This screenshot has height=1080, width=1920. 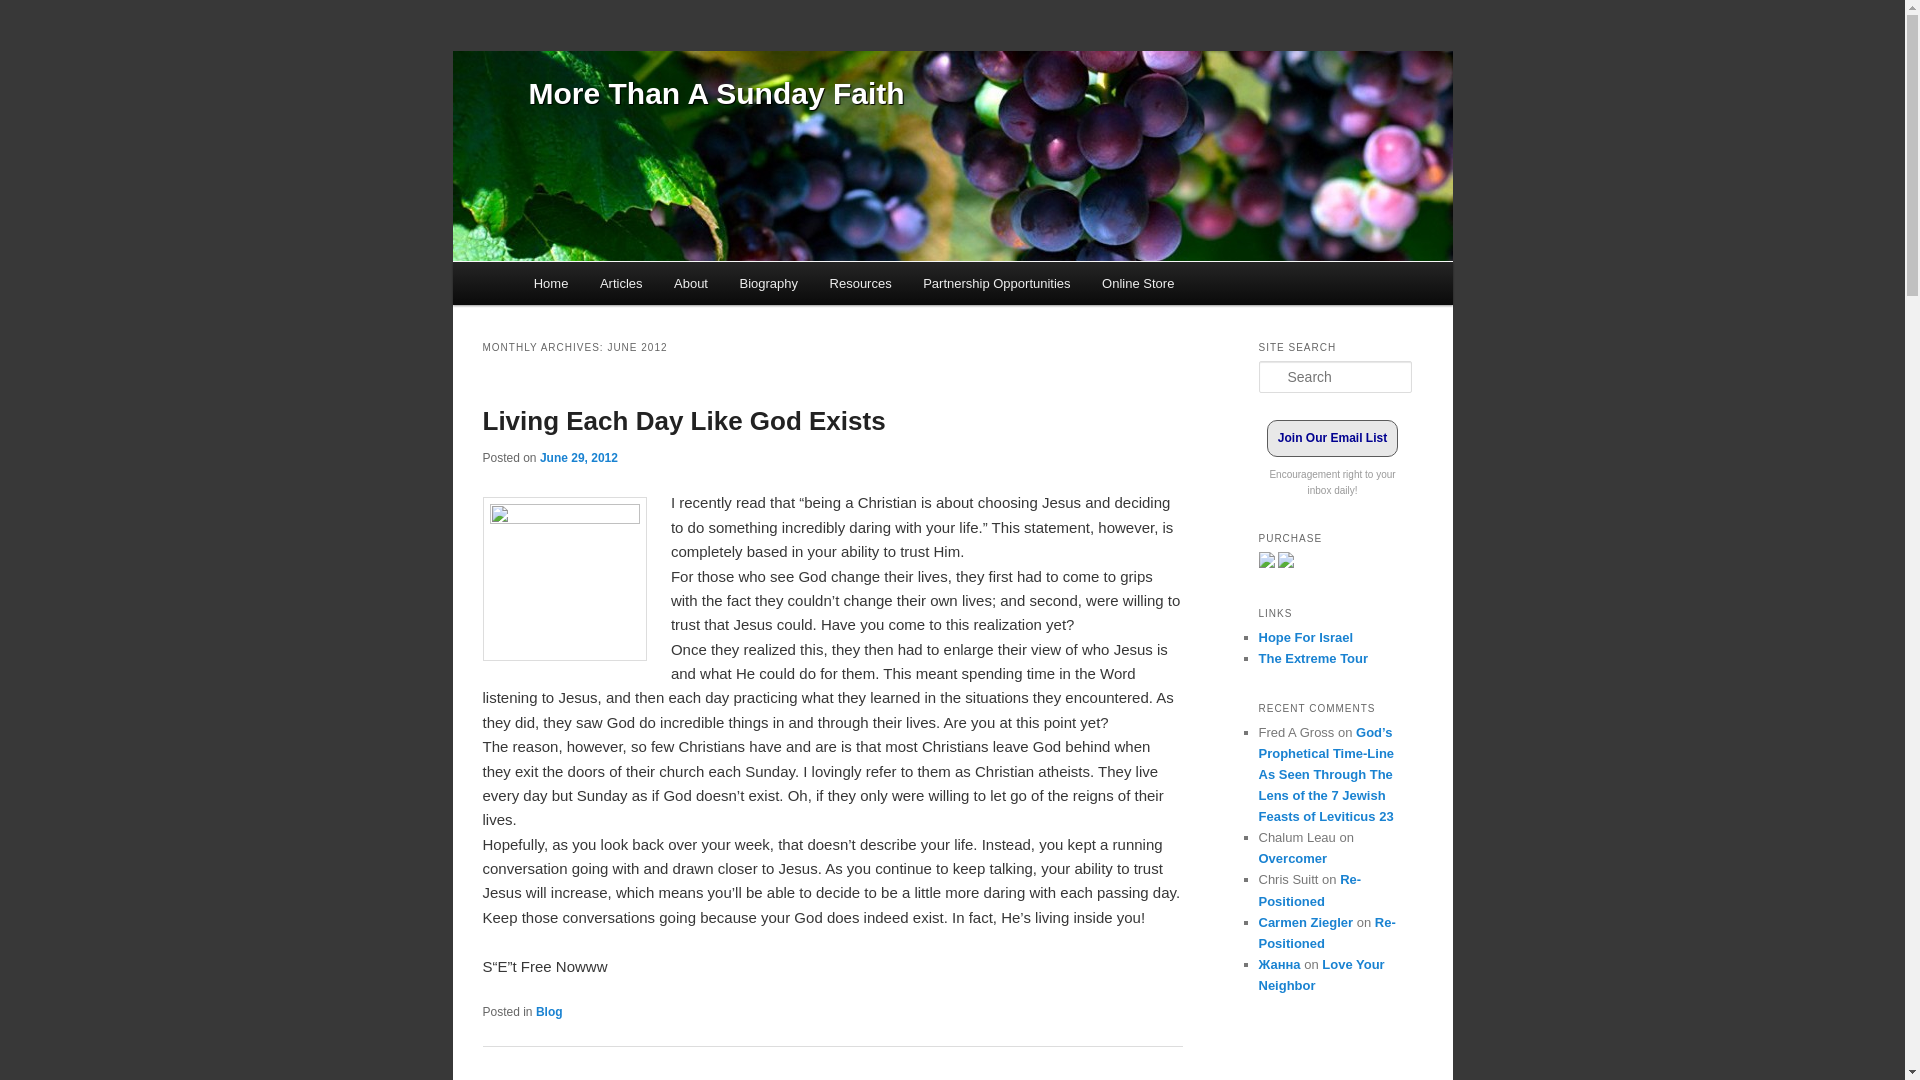 What do you see at coordinates (632, 287) in the screenshot?
I see `Skip to secondary content` at bounding box center [632, 287].